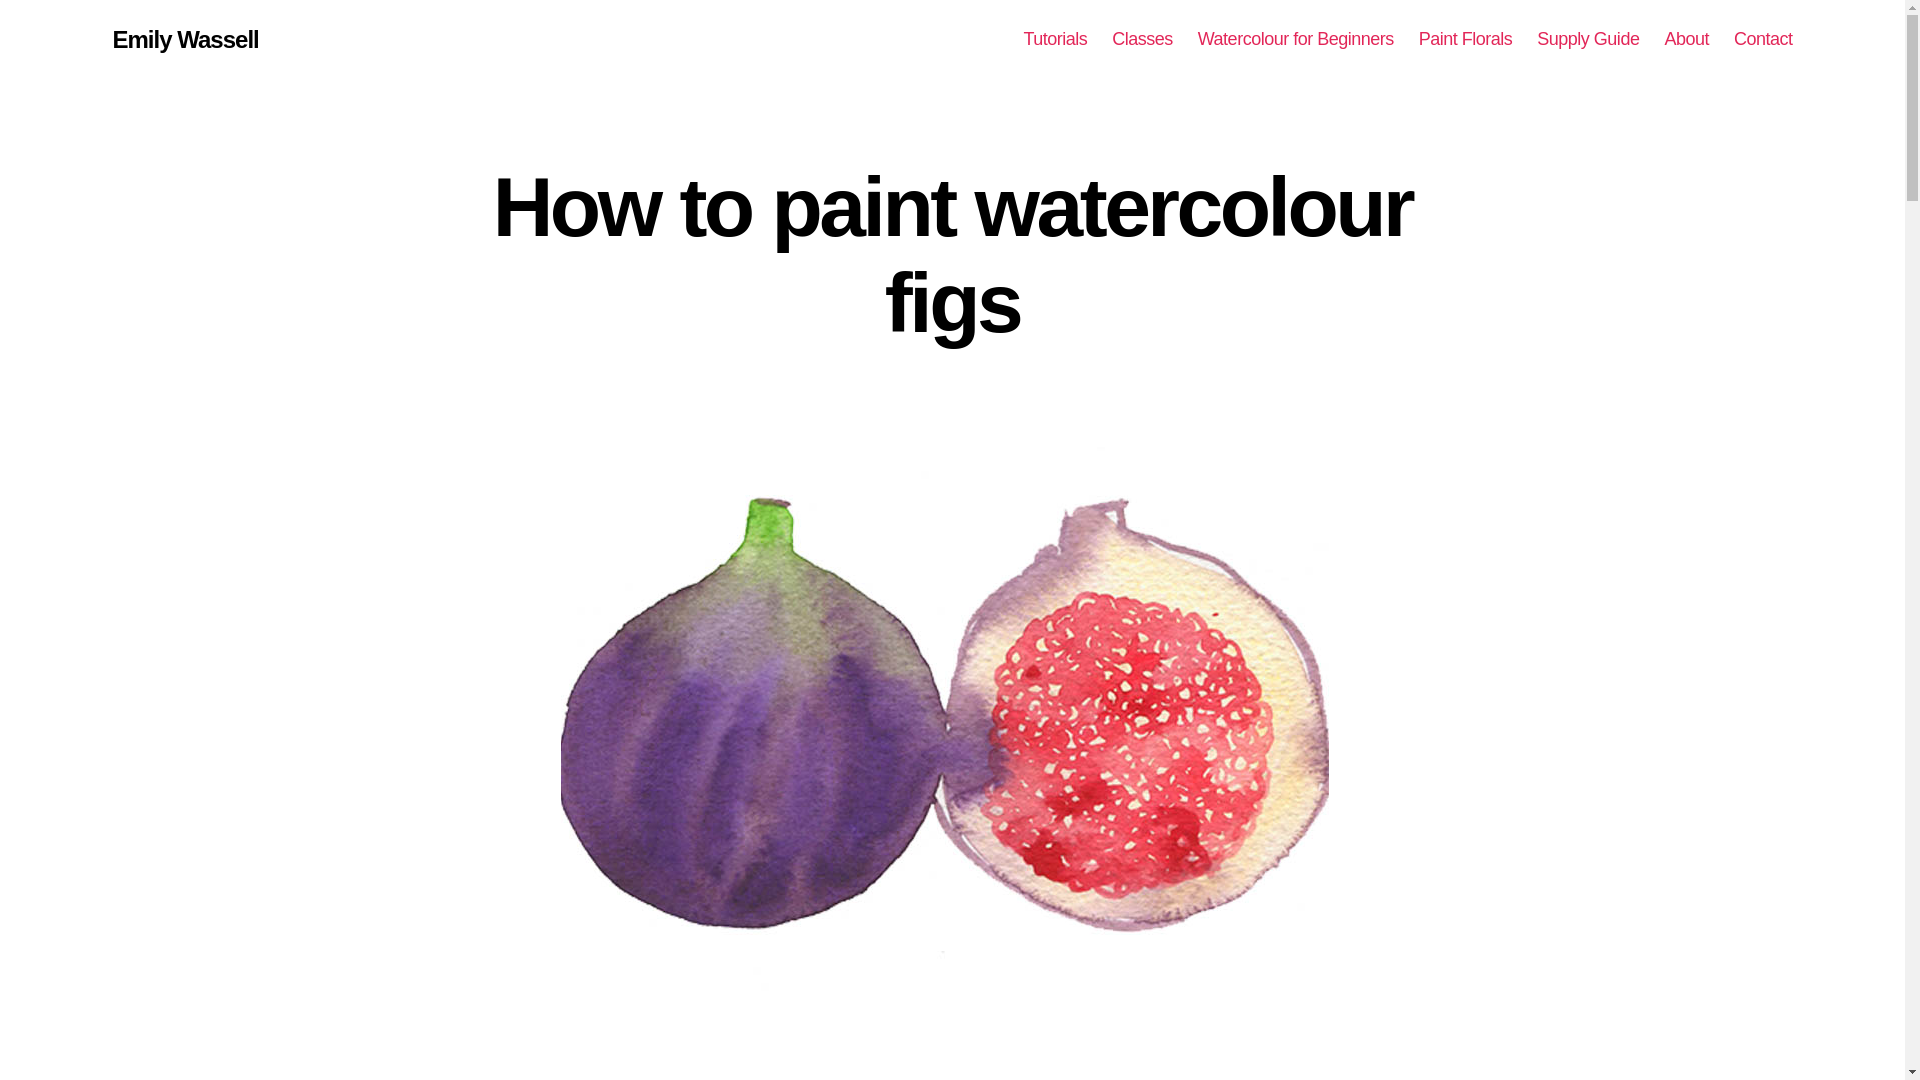 This screenshot has width=1920, height=1080. Describe the element at coordinates (184, 40) in the screenshot. I see `Emily Wassell` at that location.